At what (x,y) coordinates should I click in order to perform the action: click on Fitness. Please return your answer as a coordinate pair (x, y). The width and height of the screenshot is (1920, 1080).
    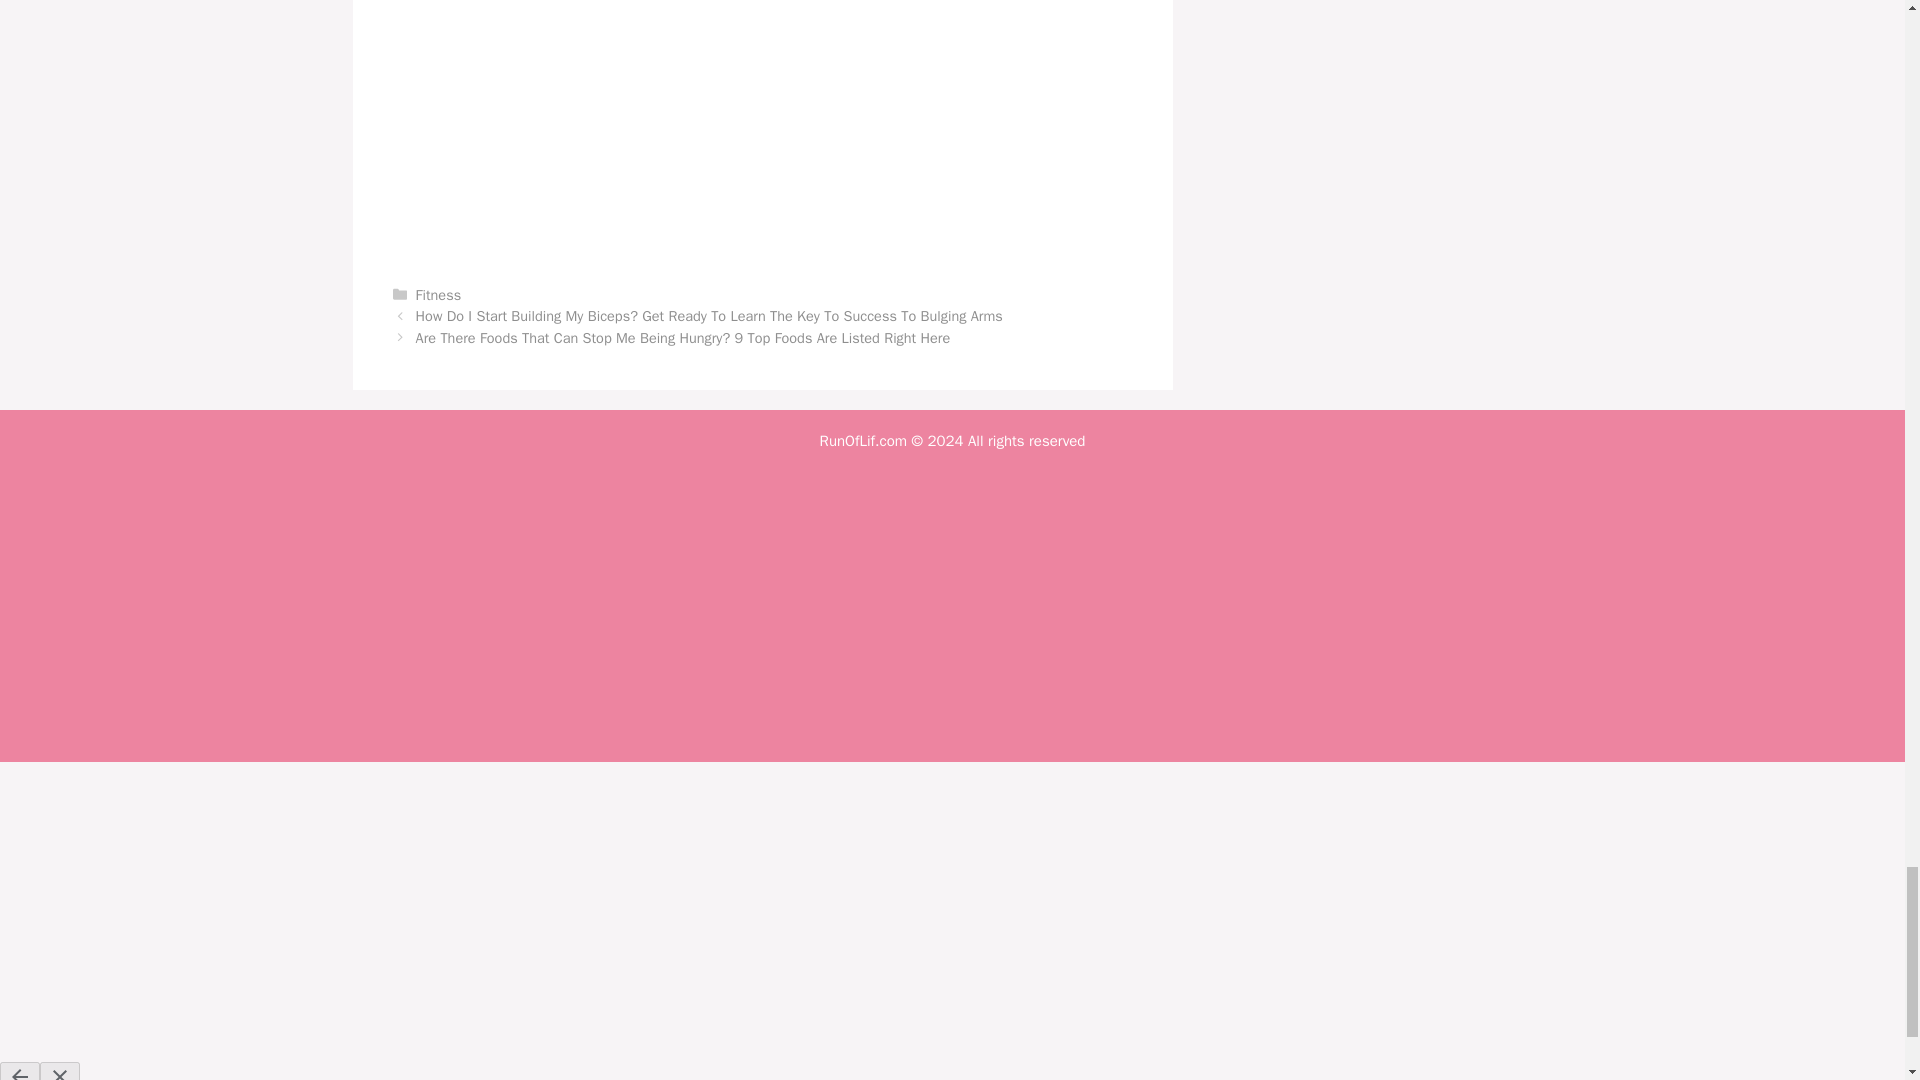
    Looking at the image, I should click on (439, 294).